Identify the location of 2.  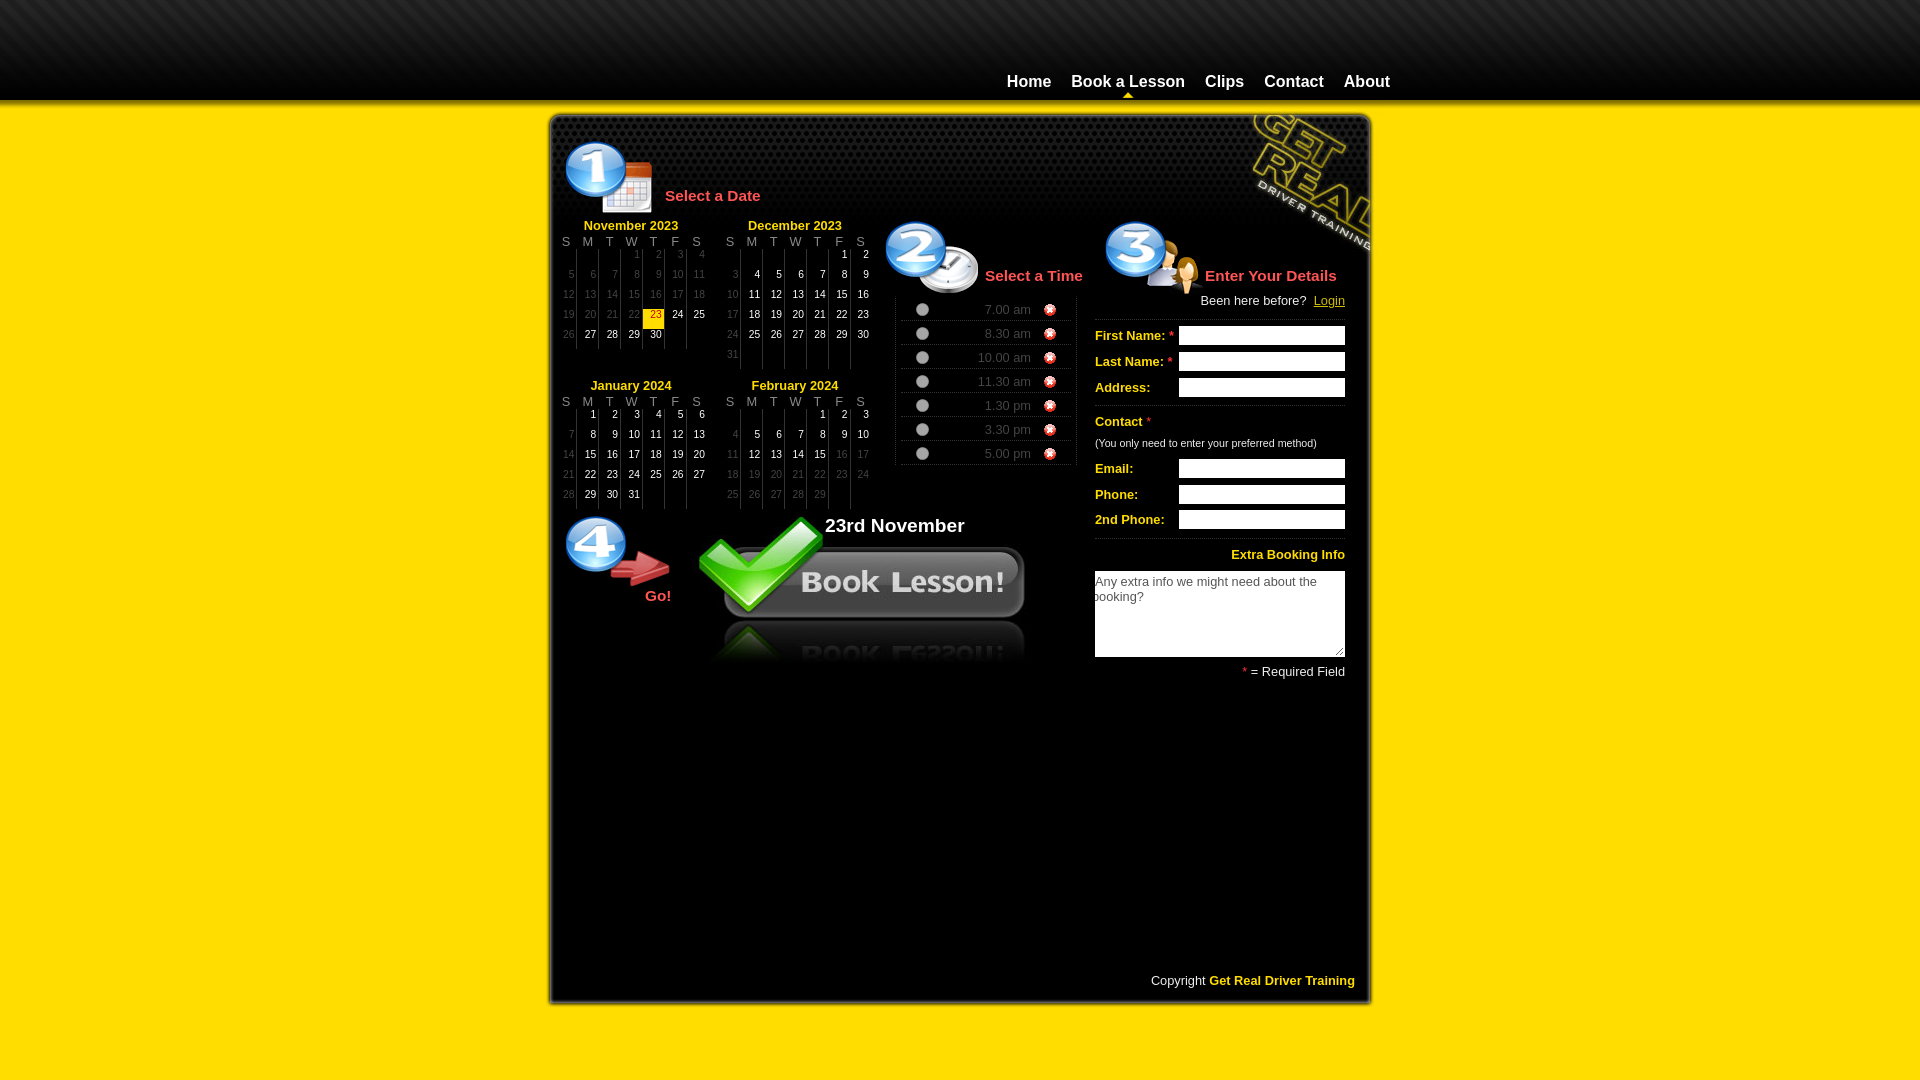
(610, 419).